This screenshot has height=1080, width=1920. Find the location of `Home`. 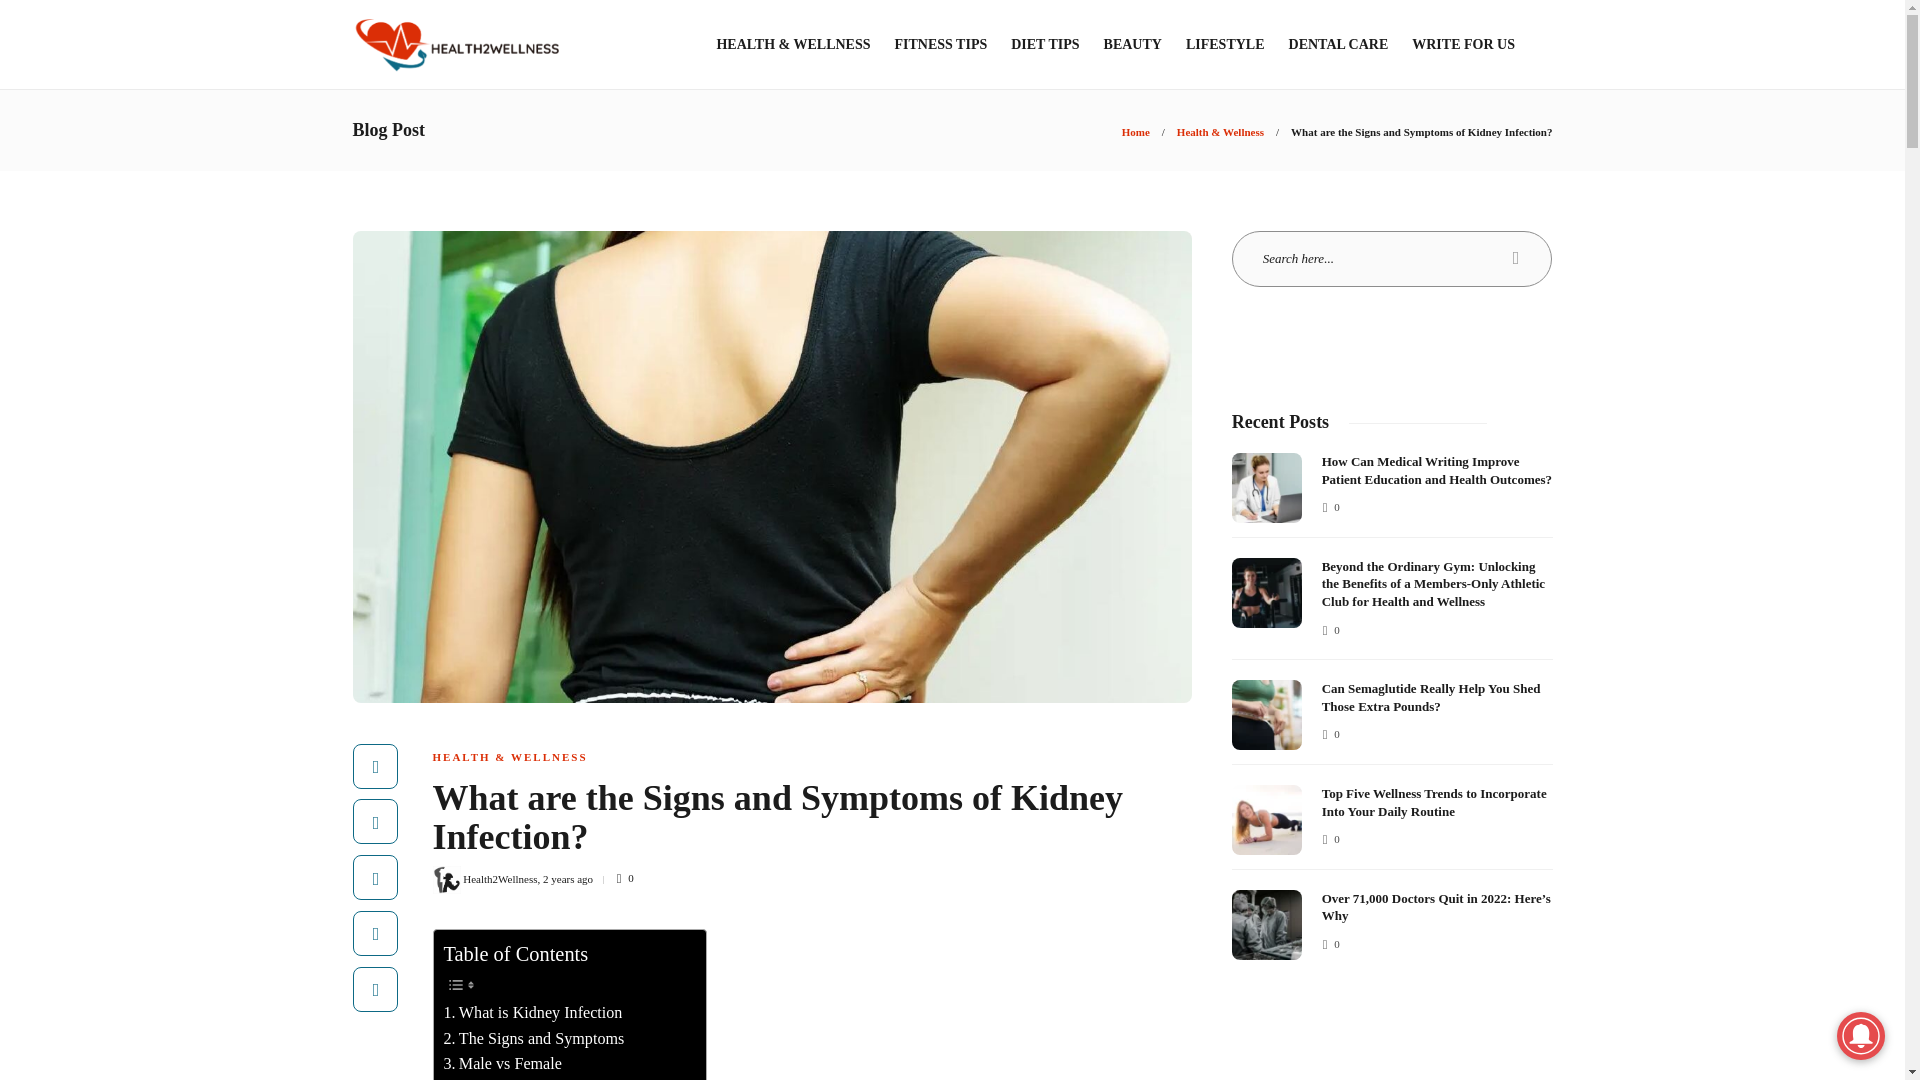

Home is located at coordinates (1136, 132).